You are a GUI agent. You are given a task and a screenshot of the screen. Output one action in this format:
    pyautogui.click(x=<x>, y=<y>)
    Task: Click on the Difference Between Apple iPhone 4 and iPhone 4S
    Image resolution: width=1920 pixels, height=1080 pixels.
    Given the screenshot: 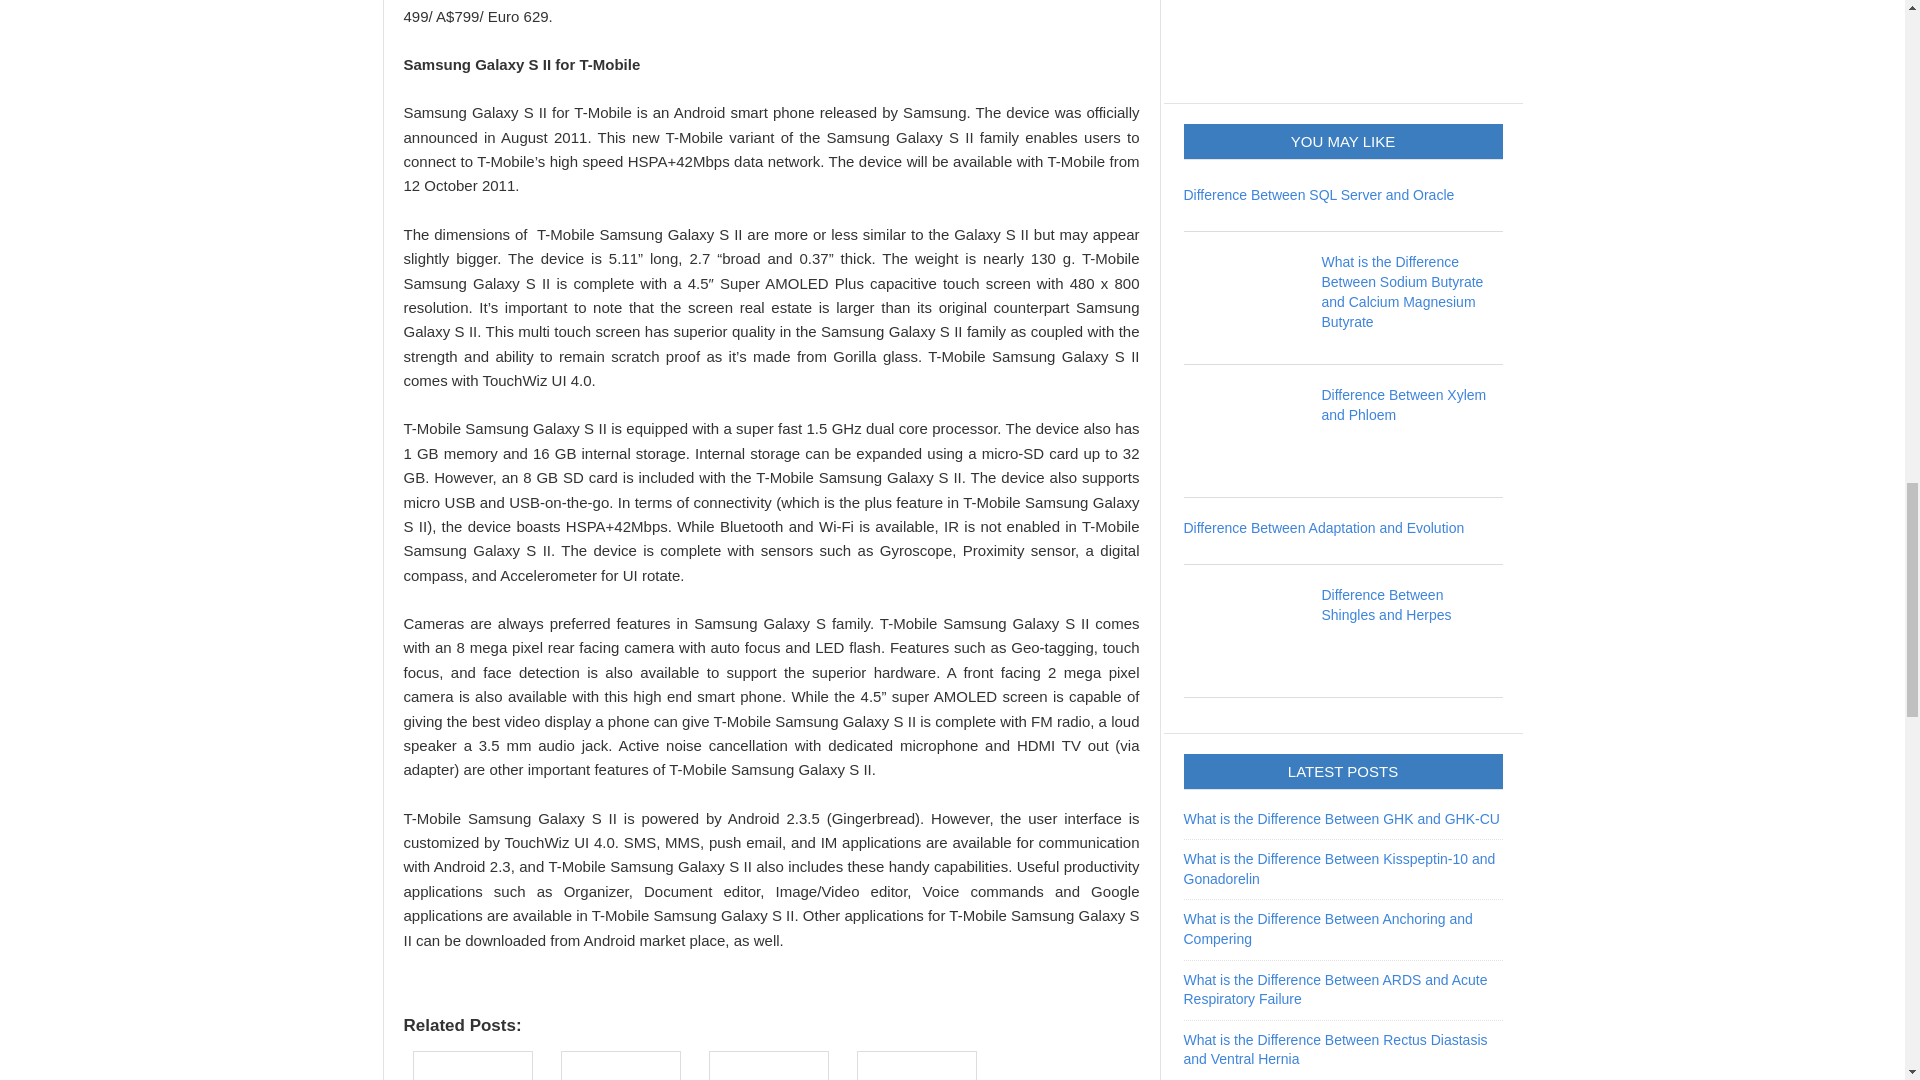 What is the action you would take?
    pyautogui.click(x=774, y=1063)
    